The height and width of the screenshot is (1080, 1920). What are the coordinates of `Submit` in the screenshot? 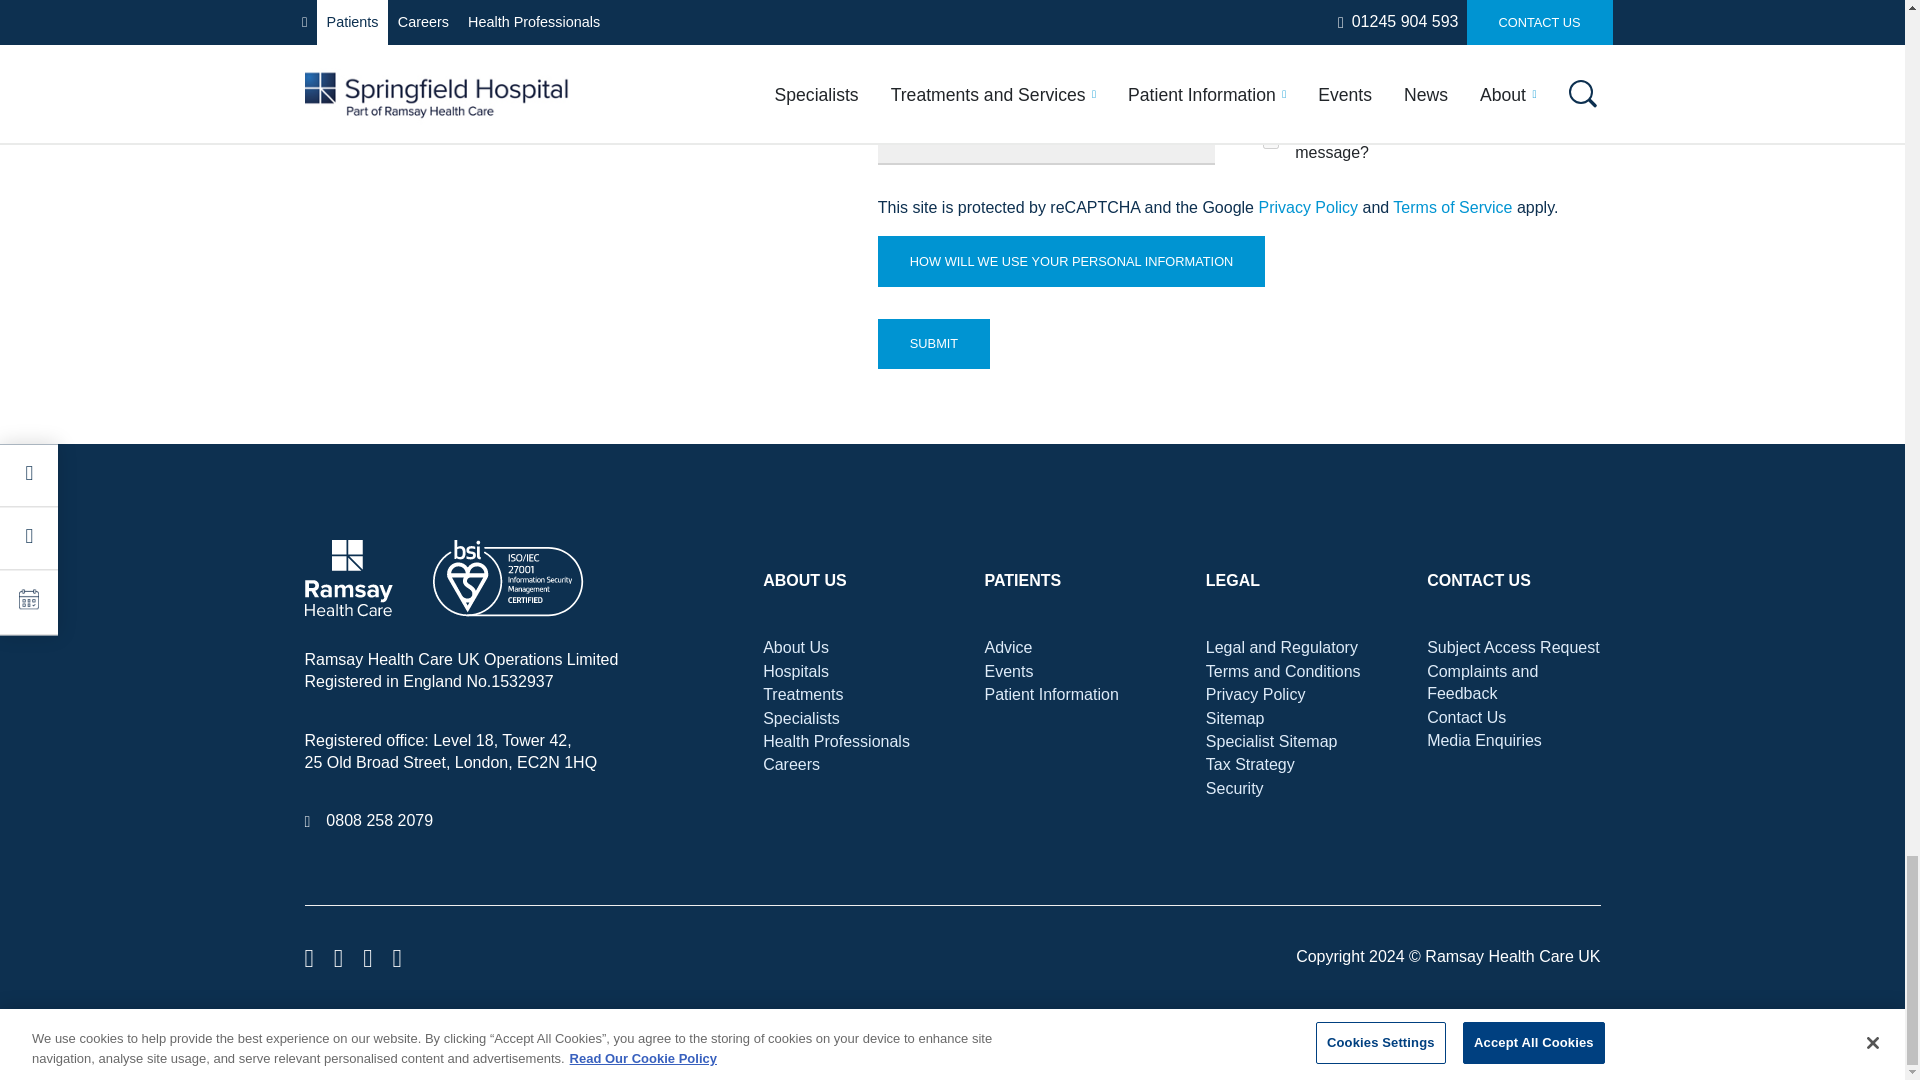 It's located at (934, 344).